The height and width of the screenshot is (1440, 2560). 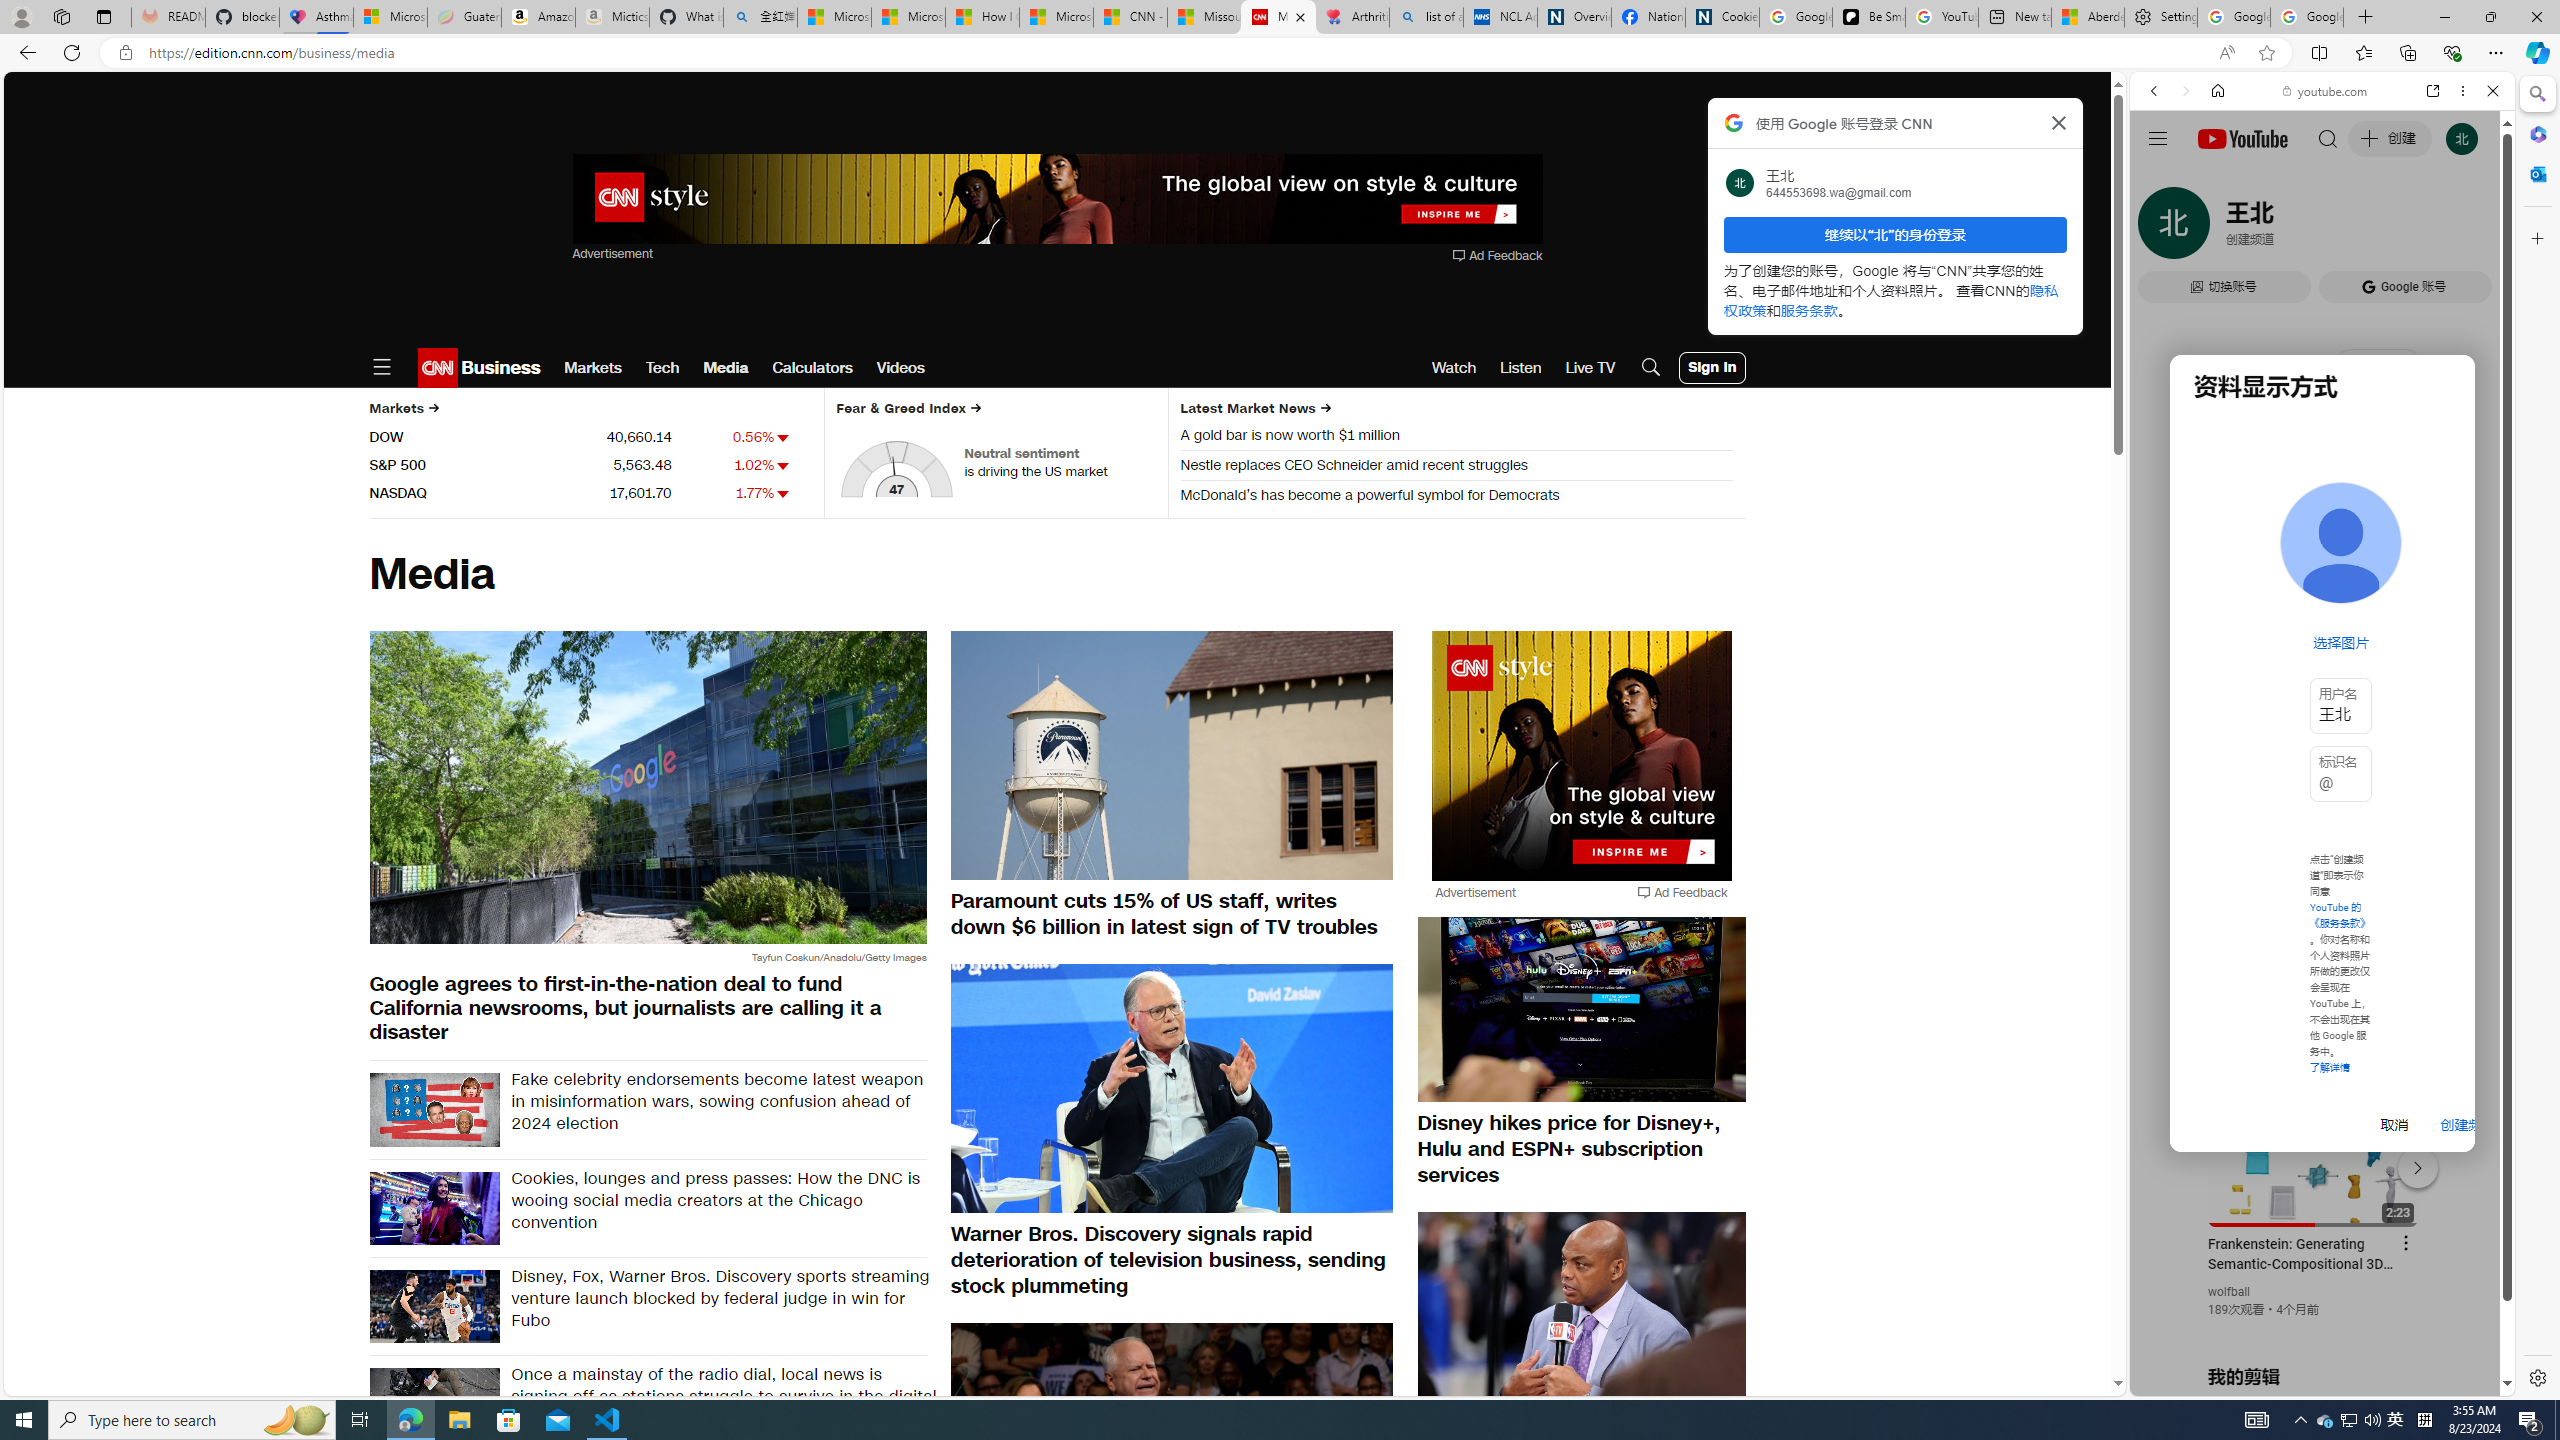 I want to click on User Account Log In Button, so click(x=1712, y=368).